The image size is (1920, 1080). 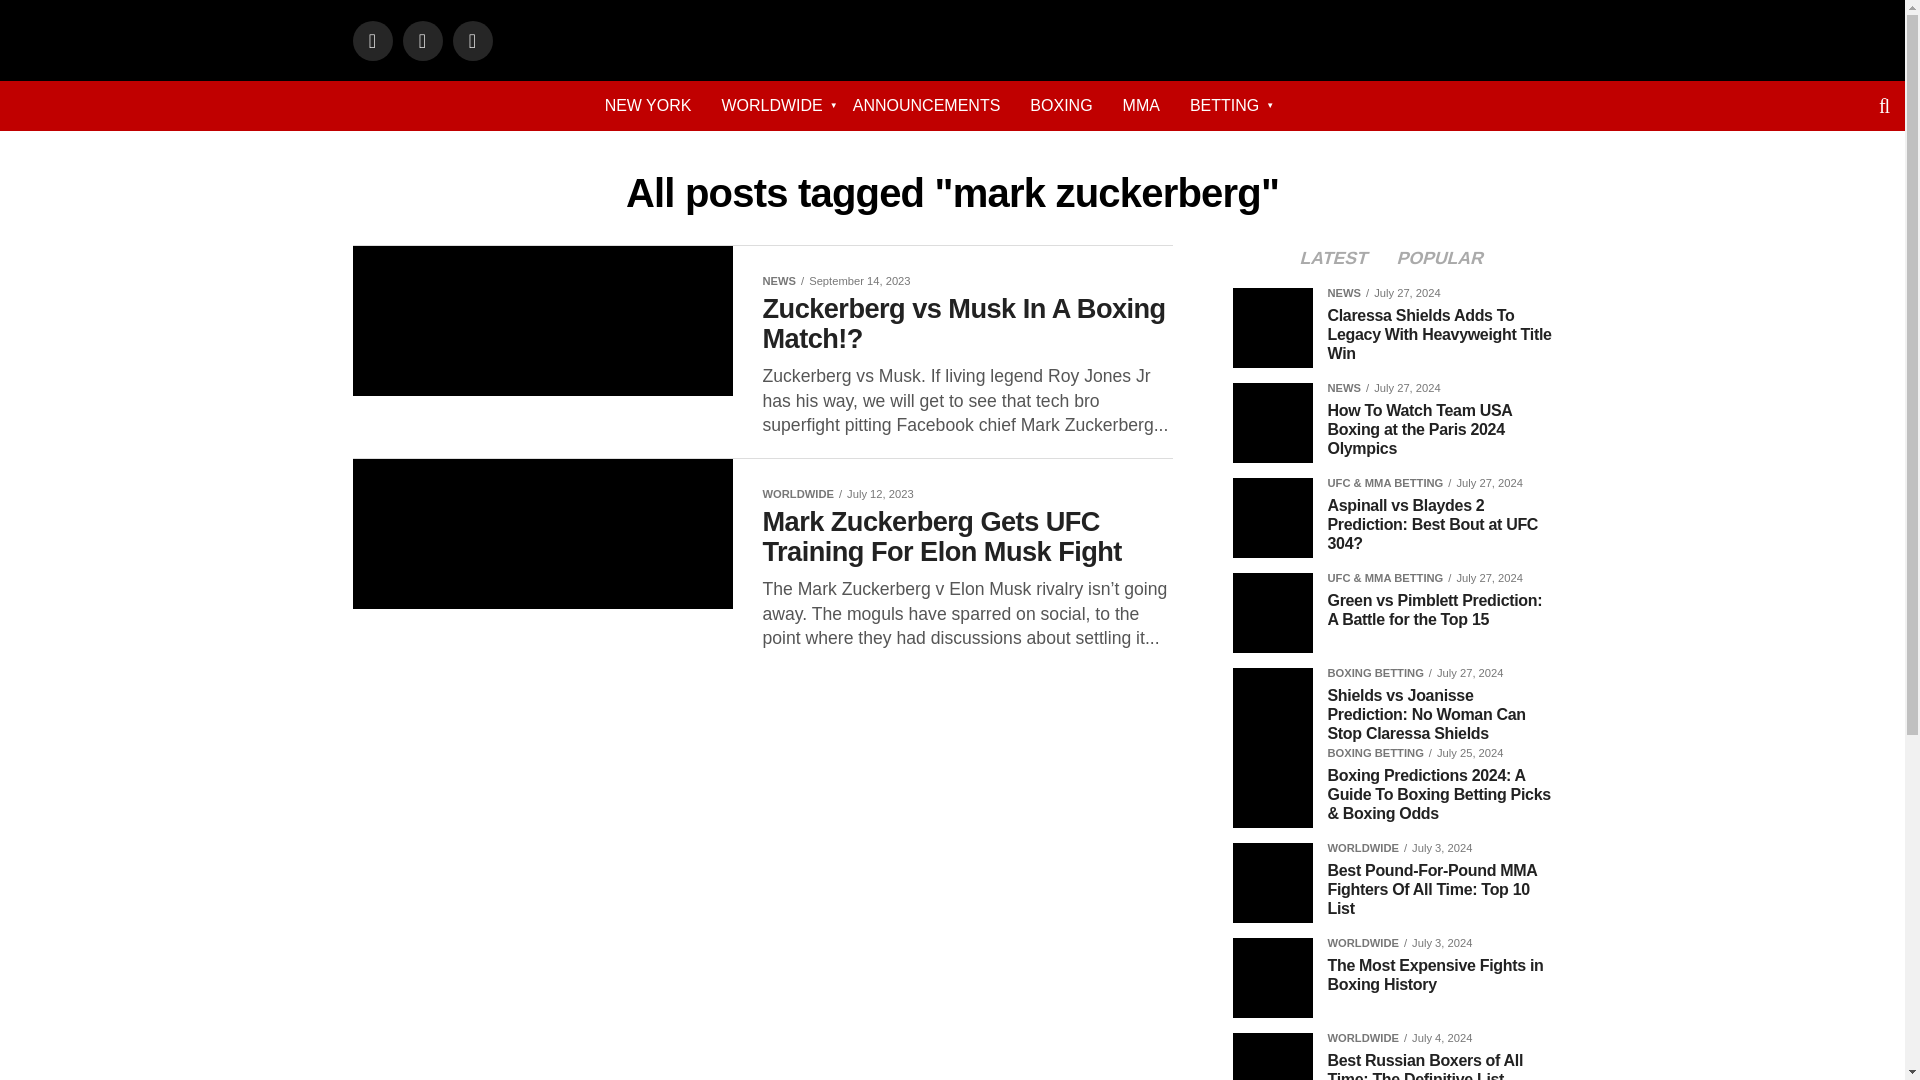 What do you see at coordinates (1440, 258) in the screenshot?
I see `POPULAR` at bounding box center [1440, 258].